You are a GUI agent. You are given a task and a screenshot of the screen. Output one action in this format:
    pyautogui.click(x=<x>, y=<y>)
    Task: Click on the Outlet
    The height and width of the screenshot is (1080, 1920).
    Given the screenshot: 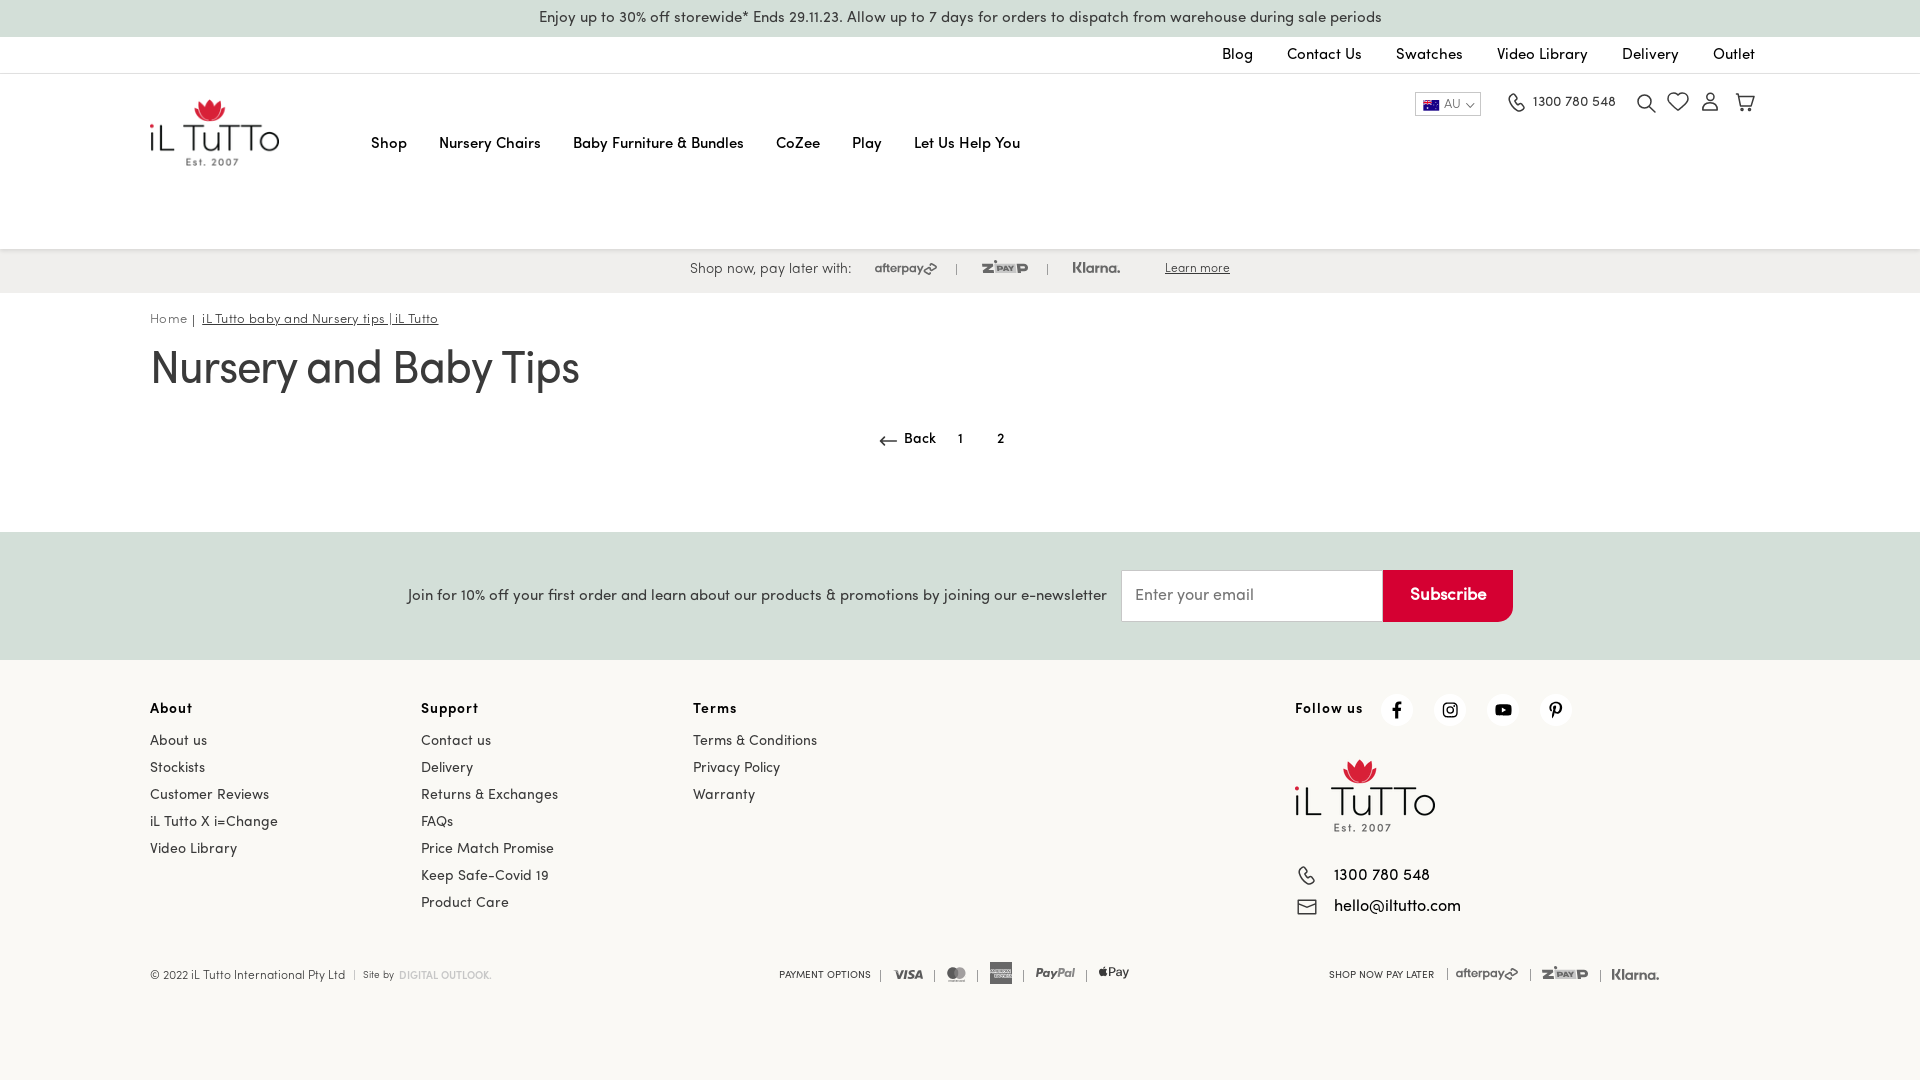 What is the action you would take?
    pyautogui.click(x=1734, y=56)
    